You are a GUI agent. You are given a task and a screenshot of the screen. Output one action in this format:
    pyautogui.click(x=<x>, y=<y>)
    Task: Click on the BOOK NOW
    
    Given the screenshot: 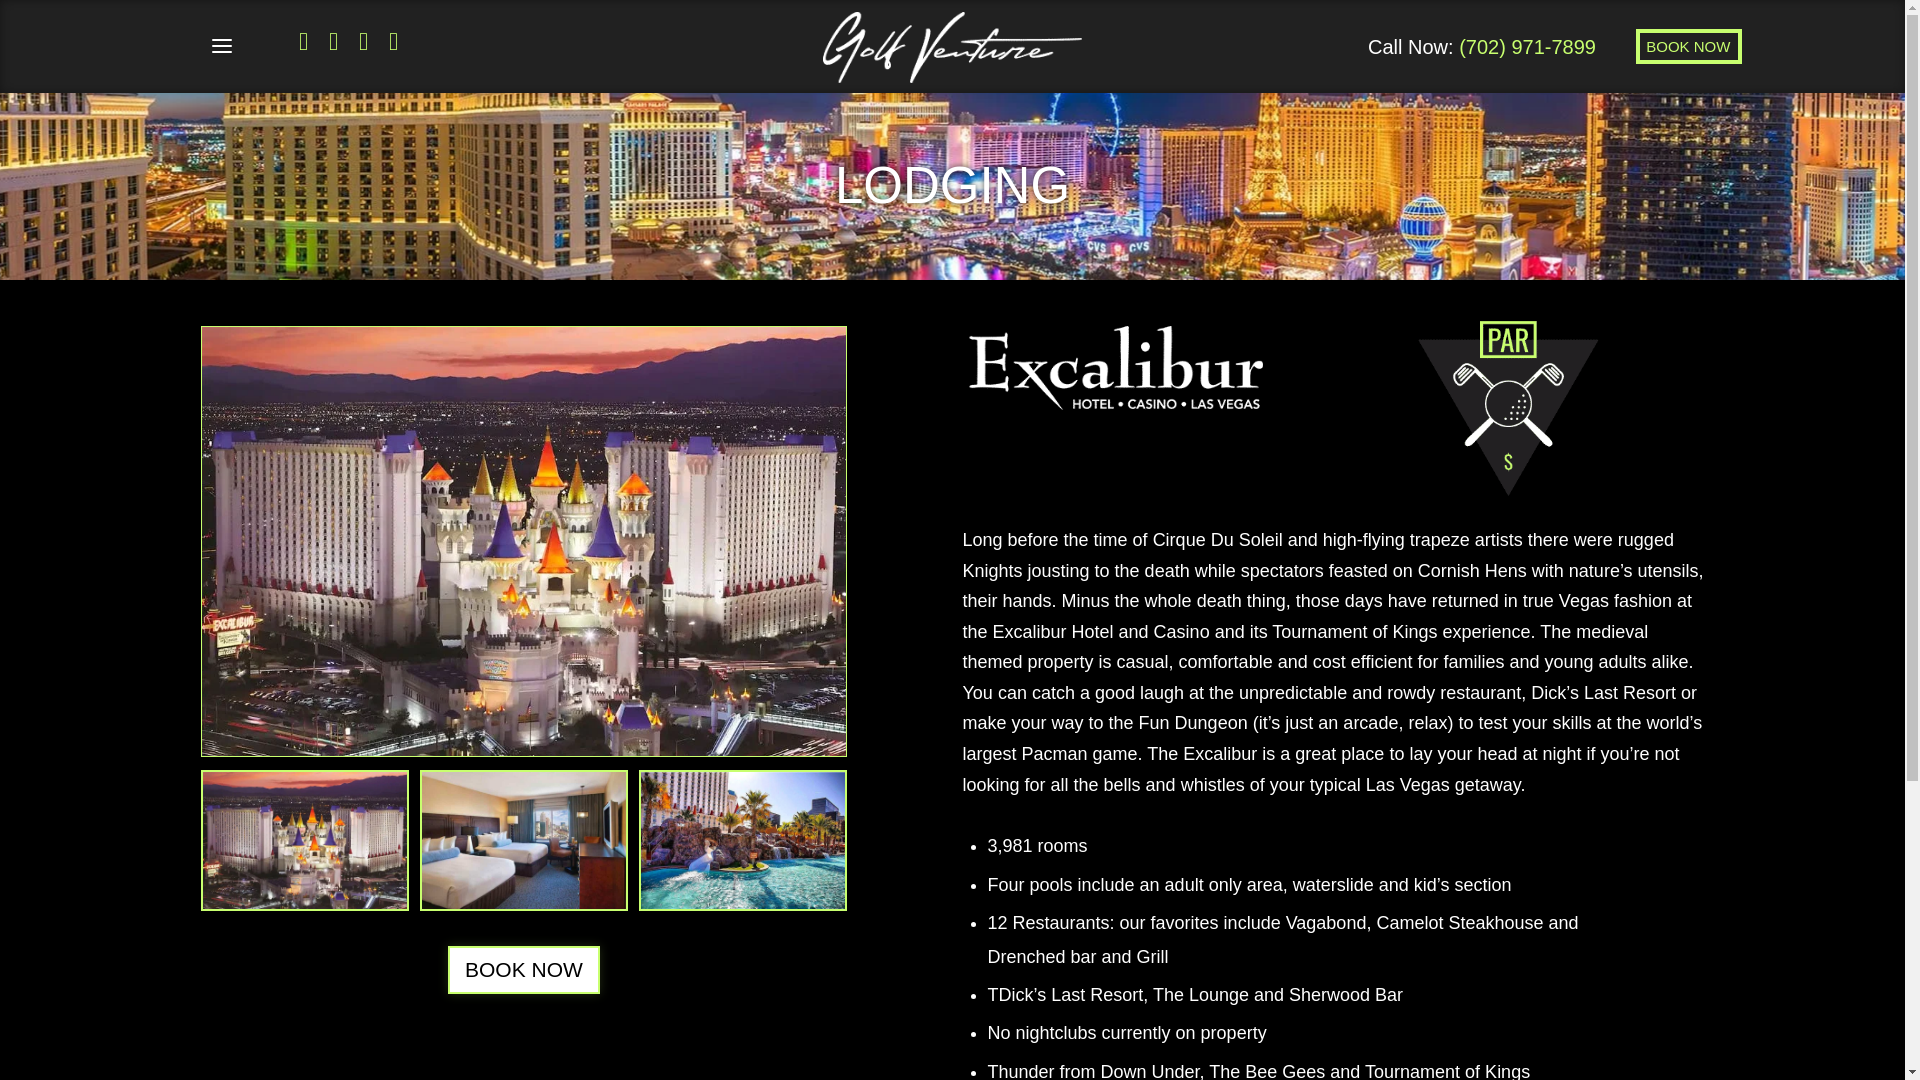 What is the action you would take?
    pyautogui.click(x=1688, y=46)
    